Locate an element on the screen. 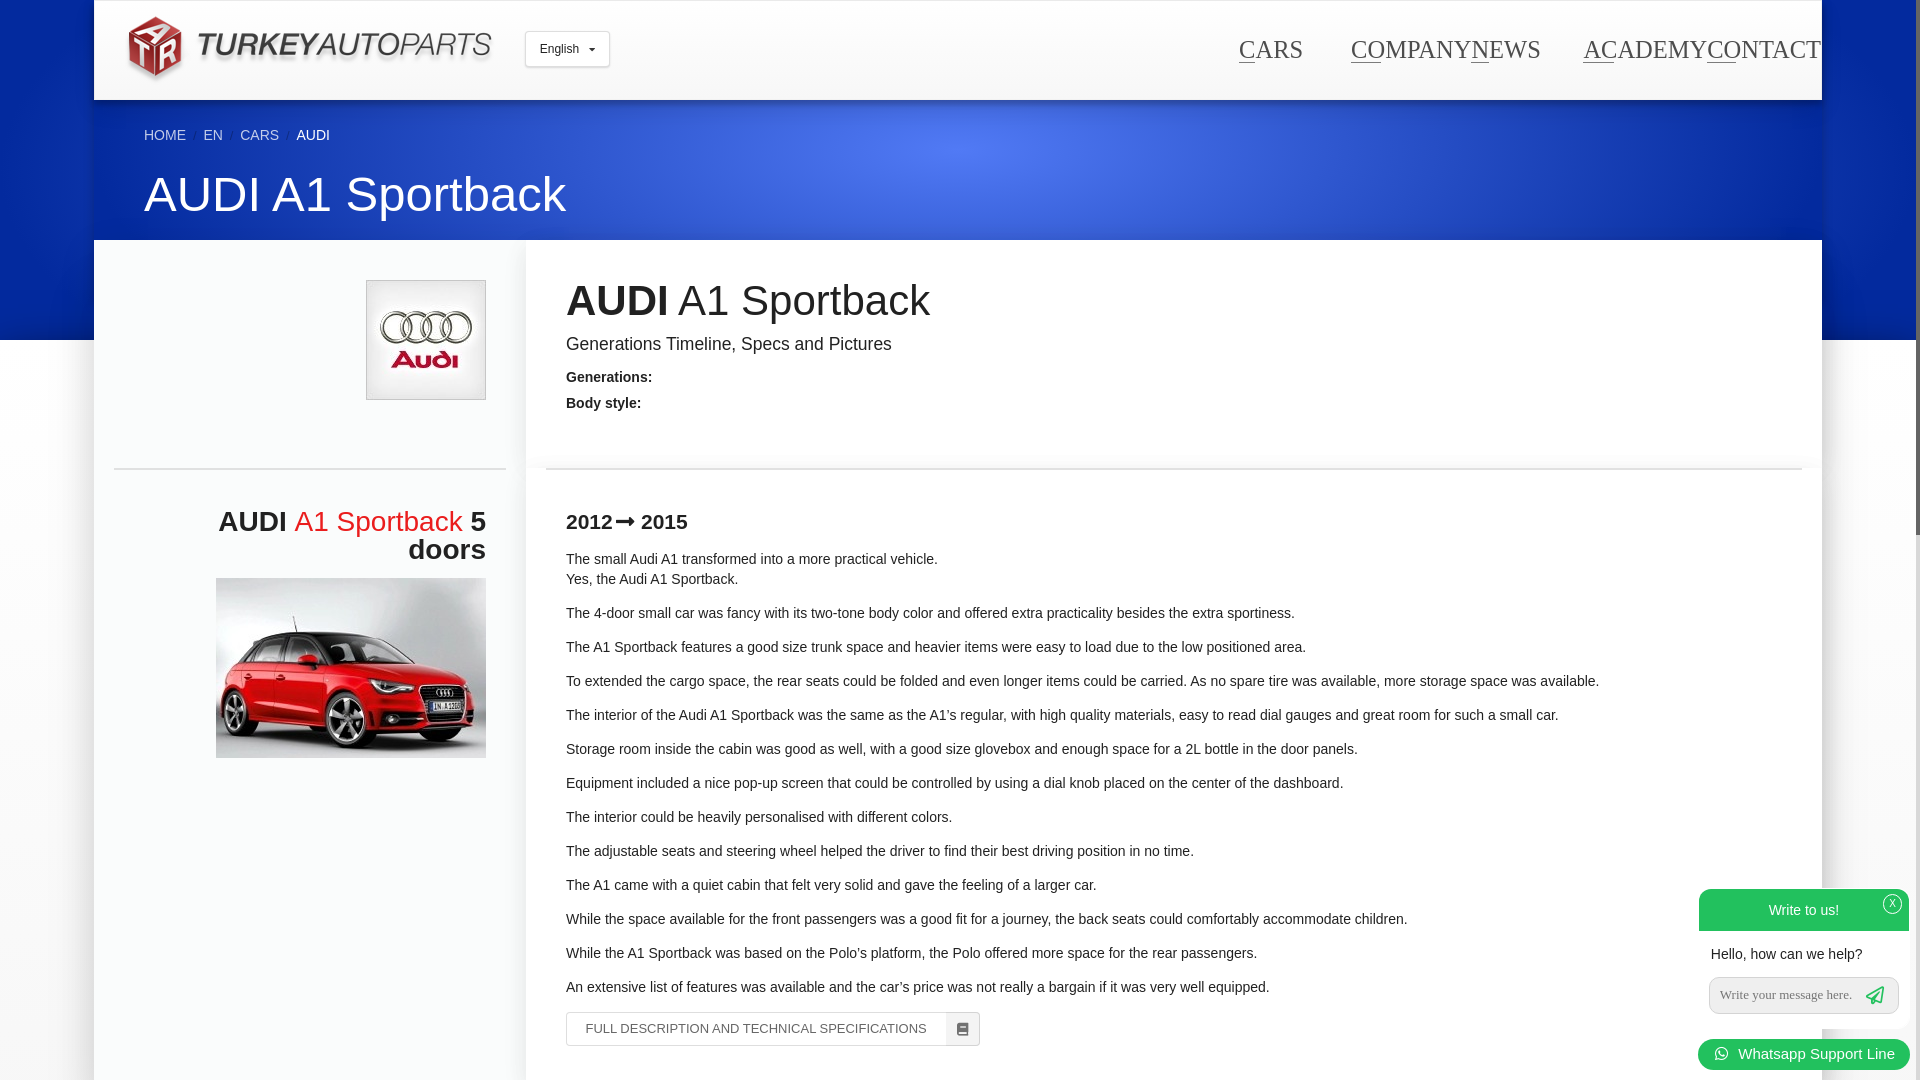 Image resolution: width=1920 pixels, height=1080 pixels. FULL DESCRIPTION AND TECHNICAL SPECIFICATIONS is located at coordinates (772, 1028).